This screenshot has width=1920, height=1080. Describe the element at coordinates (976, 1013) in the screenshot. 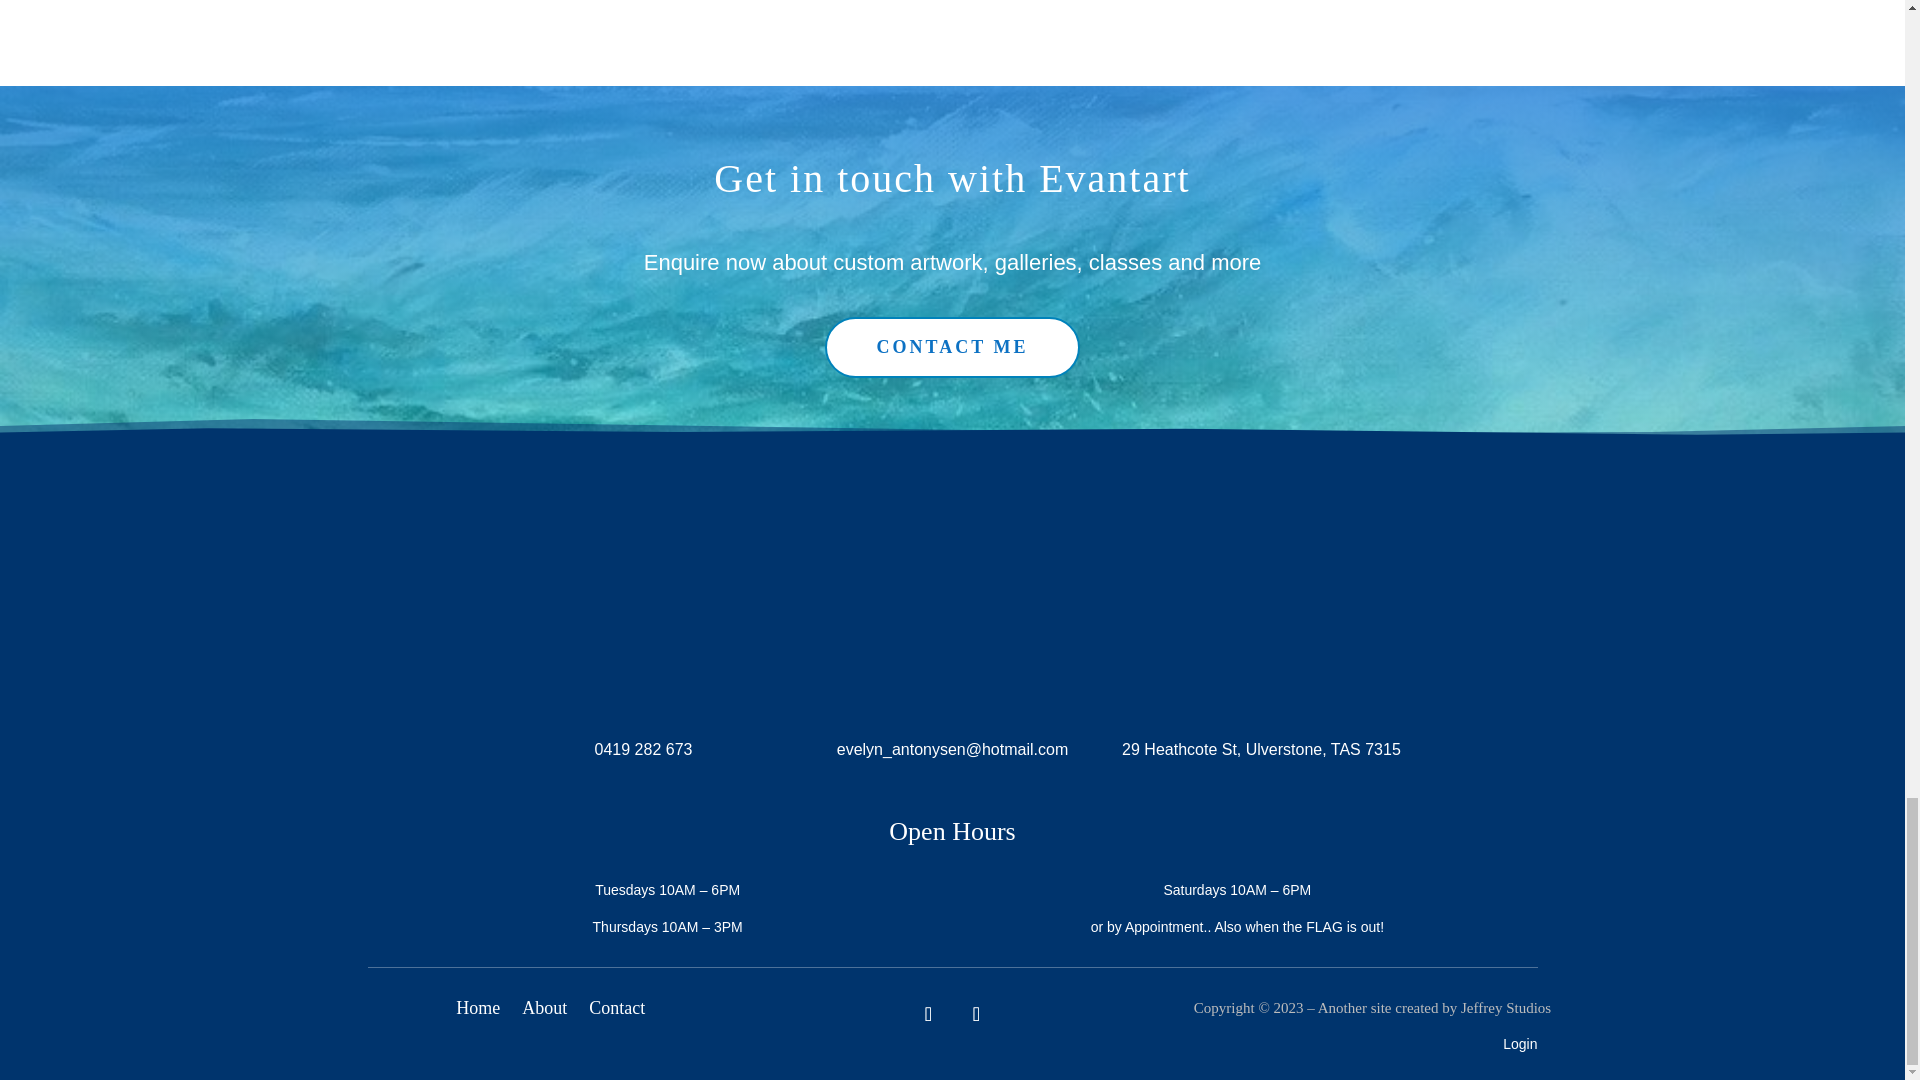

I see `Follow on Instagram` at that location.